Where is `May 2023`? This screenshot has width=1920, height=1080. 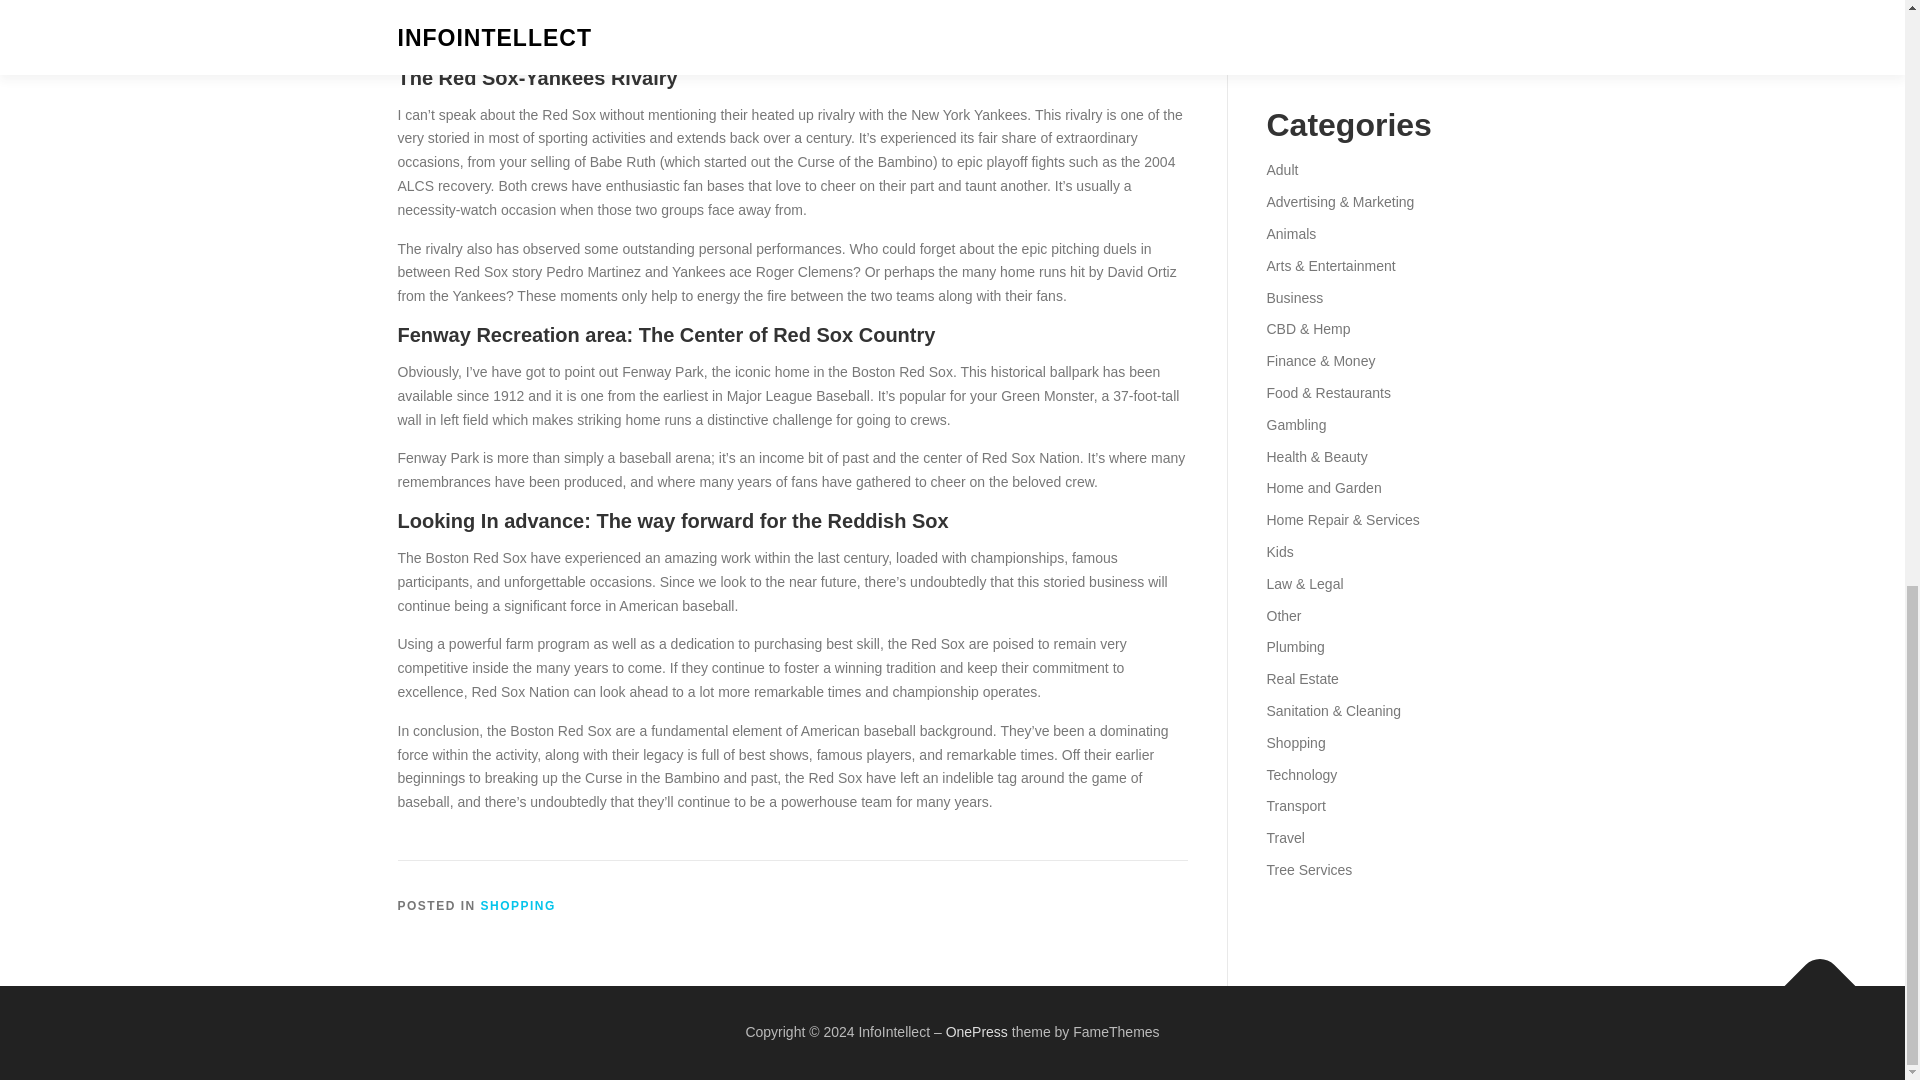
May 2023 is located at coordinates (1296, 12).